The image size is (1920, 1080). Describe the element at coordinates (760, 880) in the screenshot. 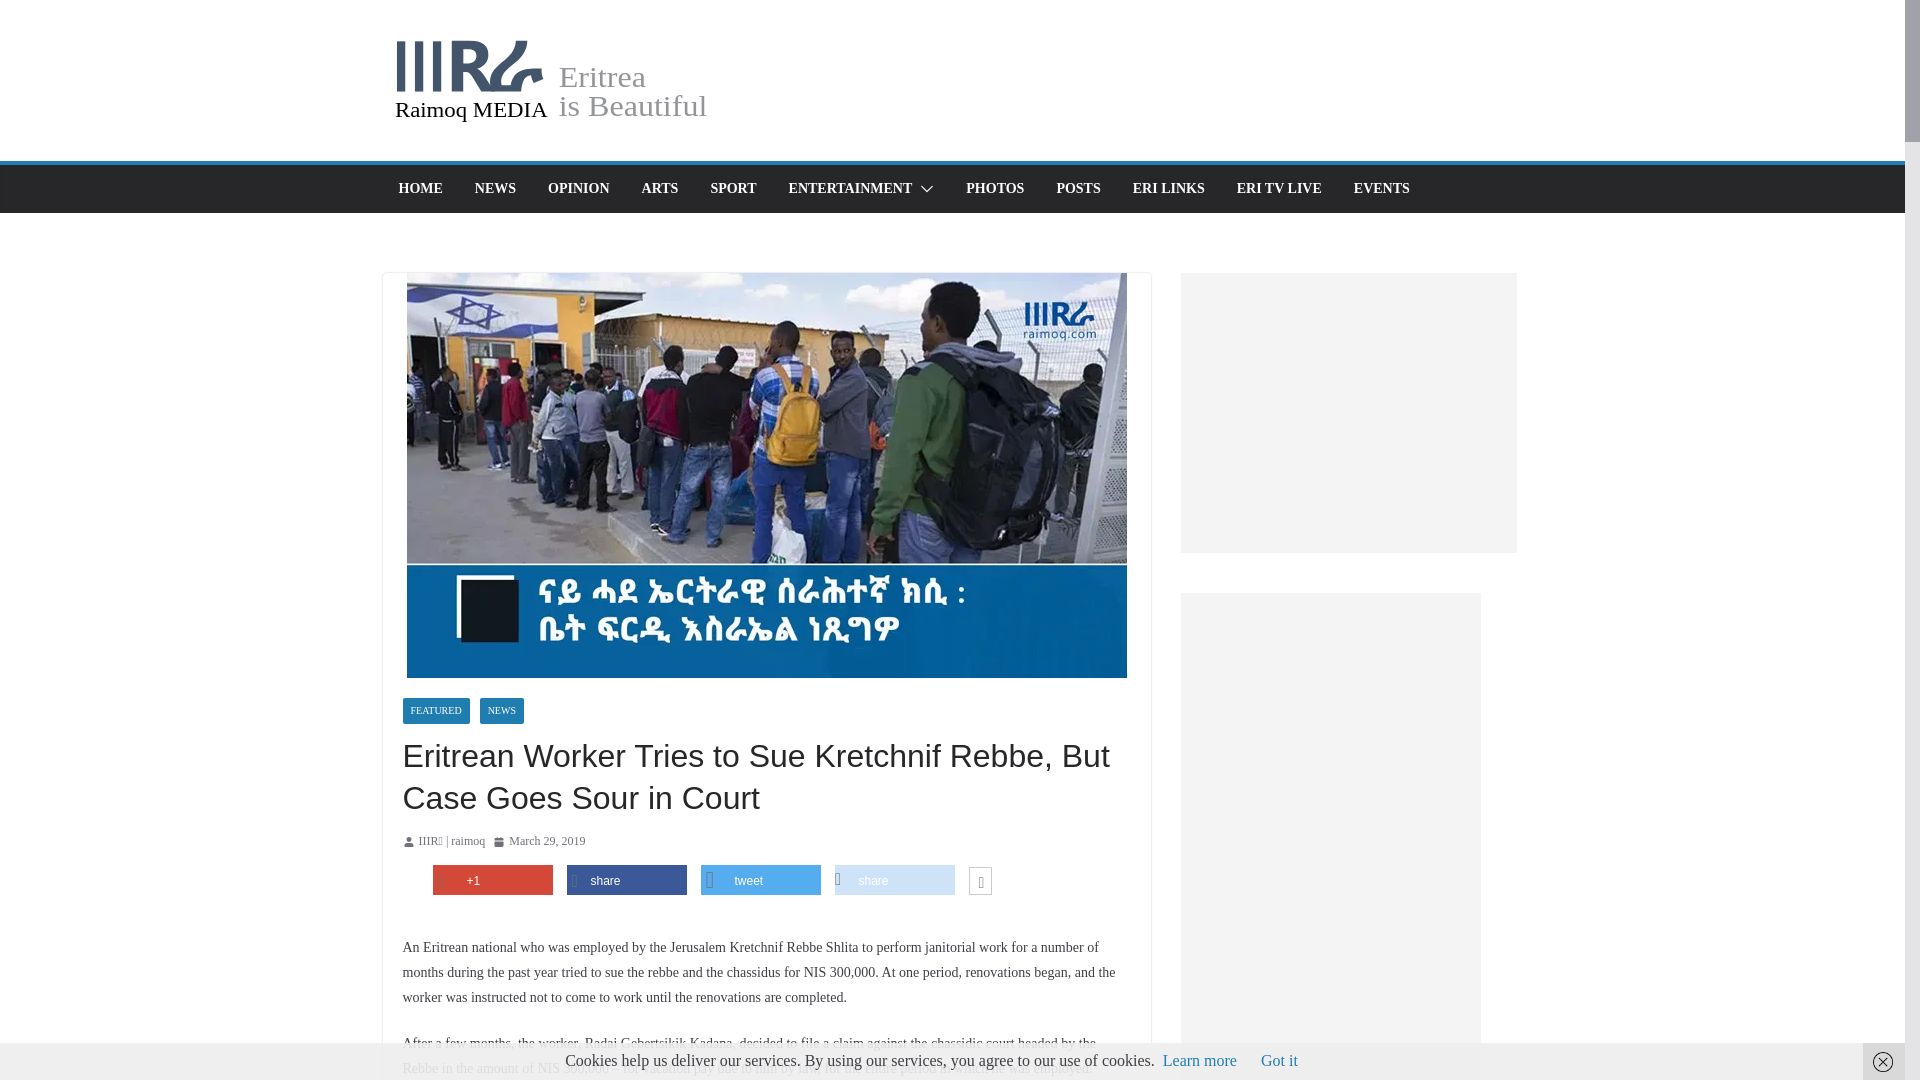

I see `Share on Twitter` at that location.